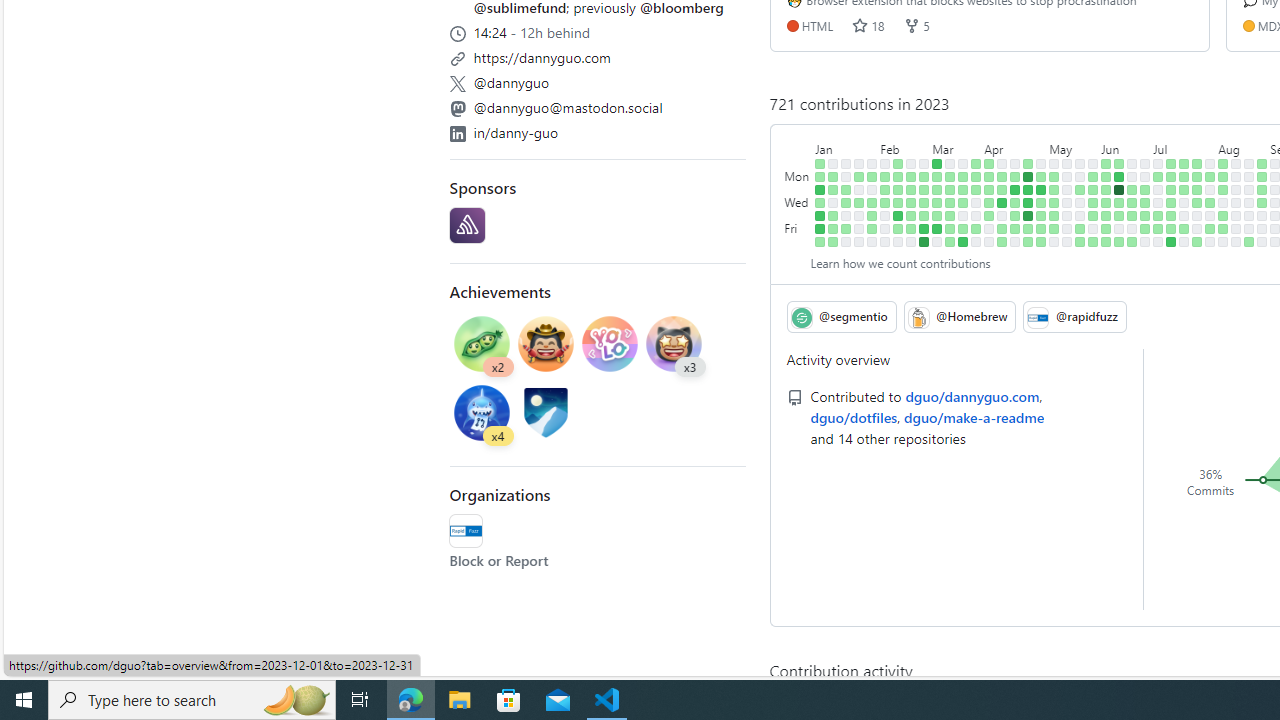 This screenshot has height=720, width=1280. I want to click on Achievement: Quickdraw, so click(546, 346).